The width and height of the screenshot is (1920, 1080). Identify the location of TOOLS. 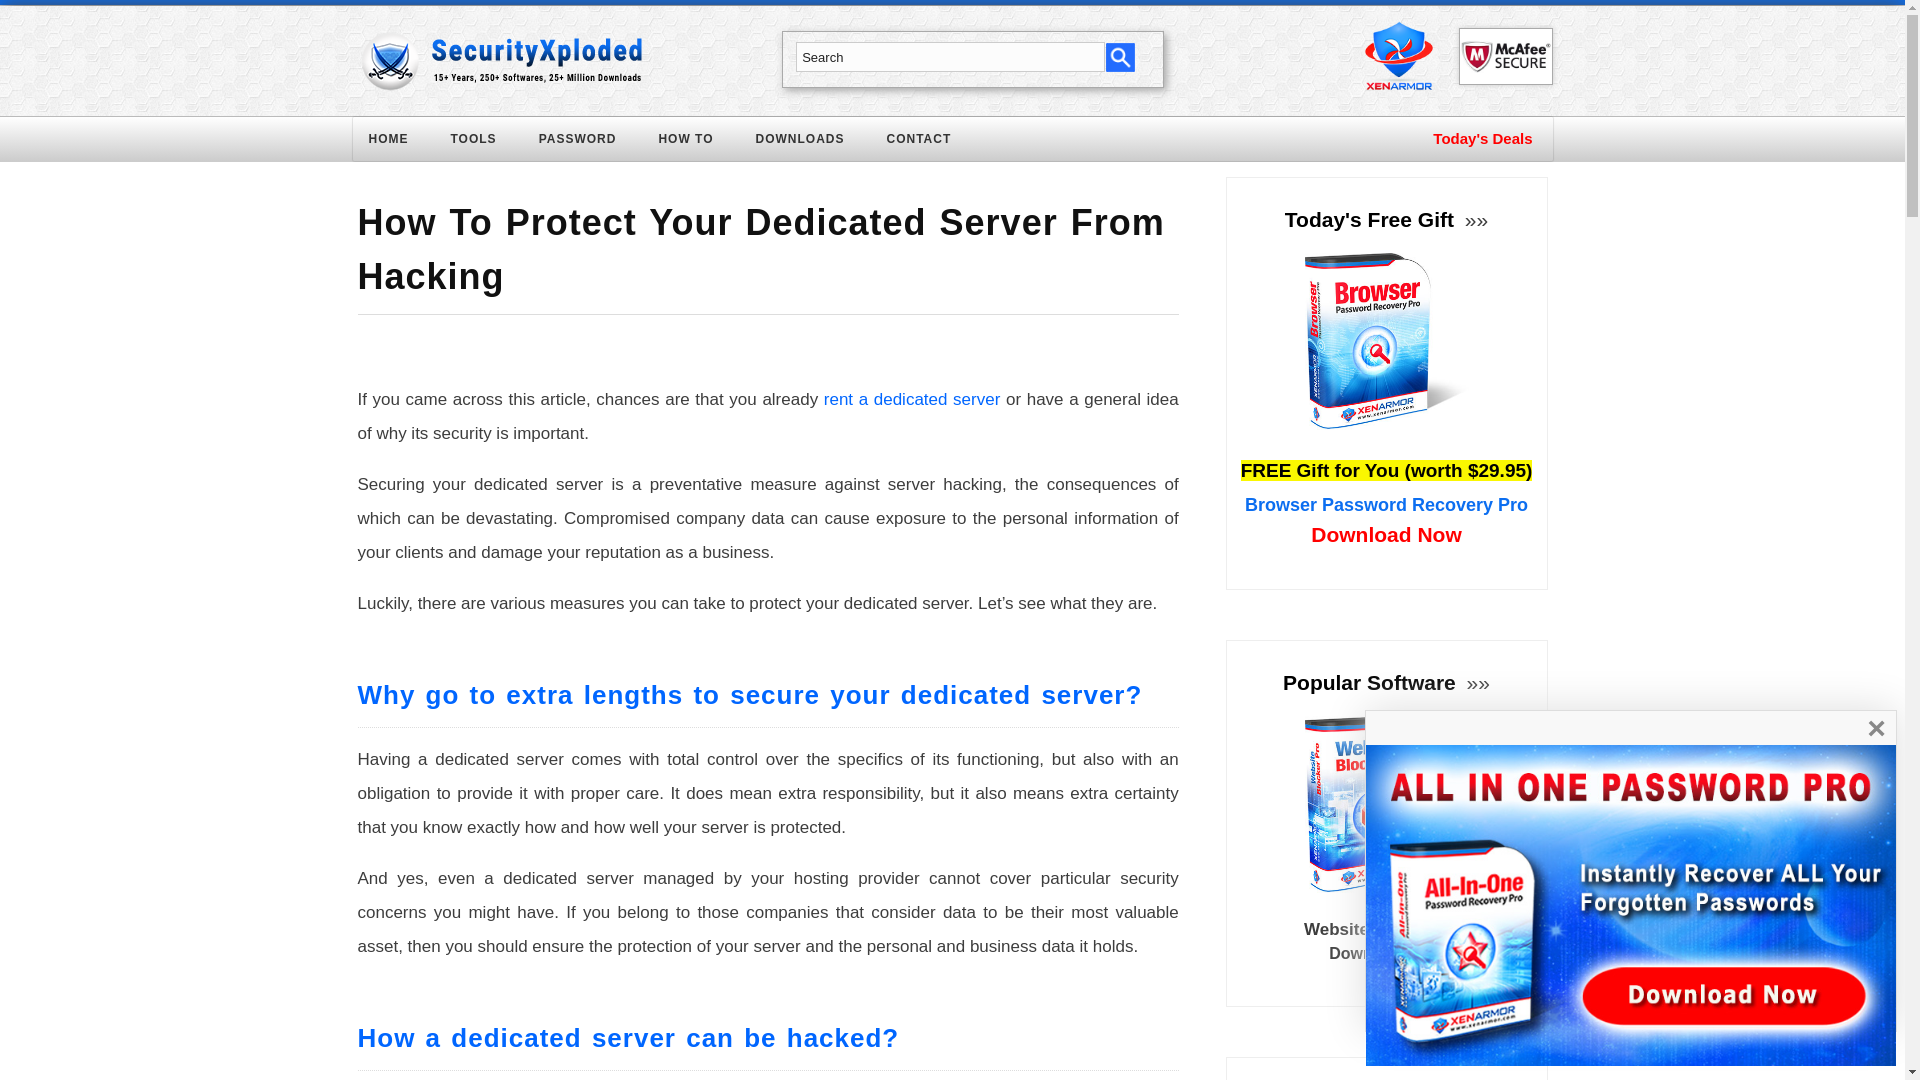
(484, 143).